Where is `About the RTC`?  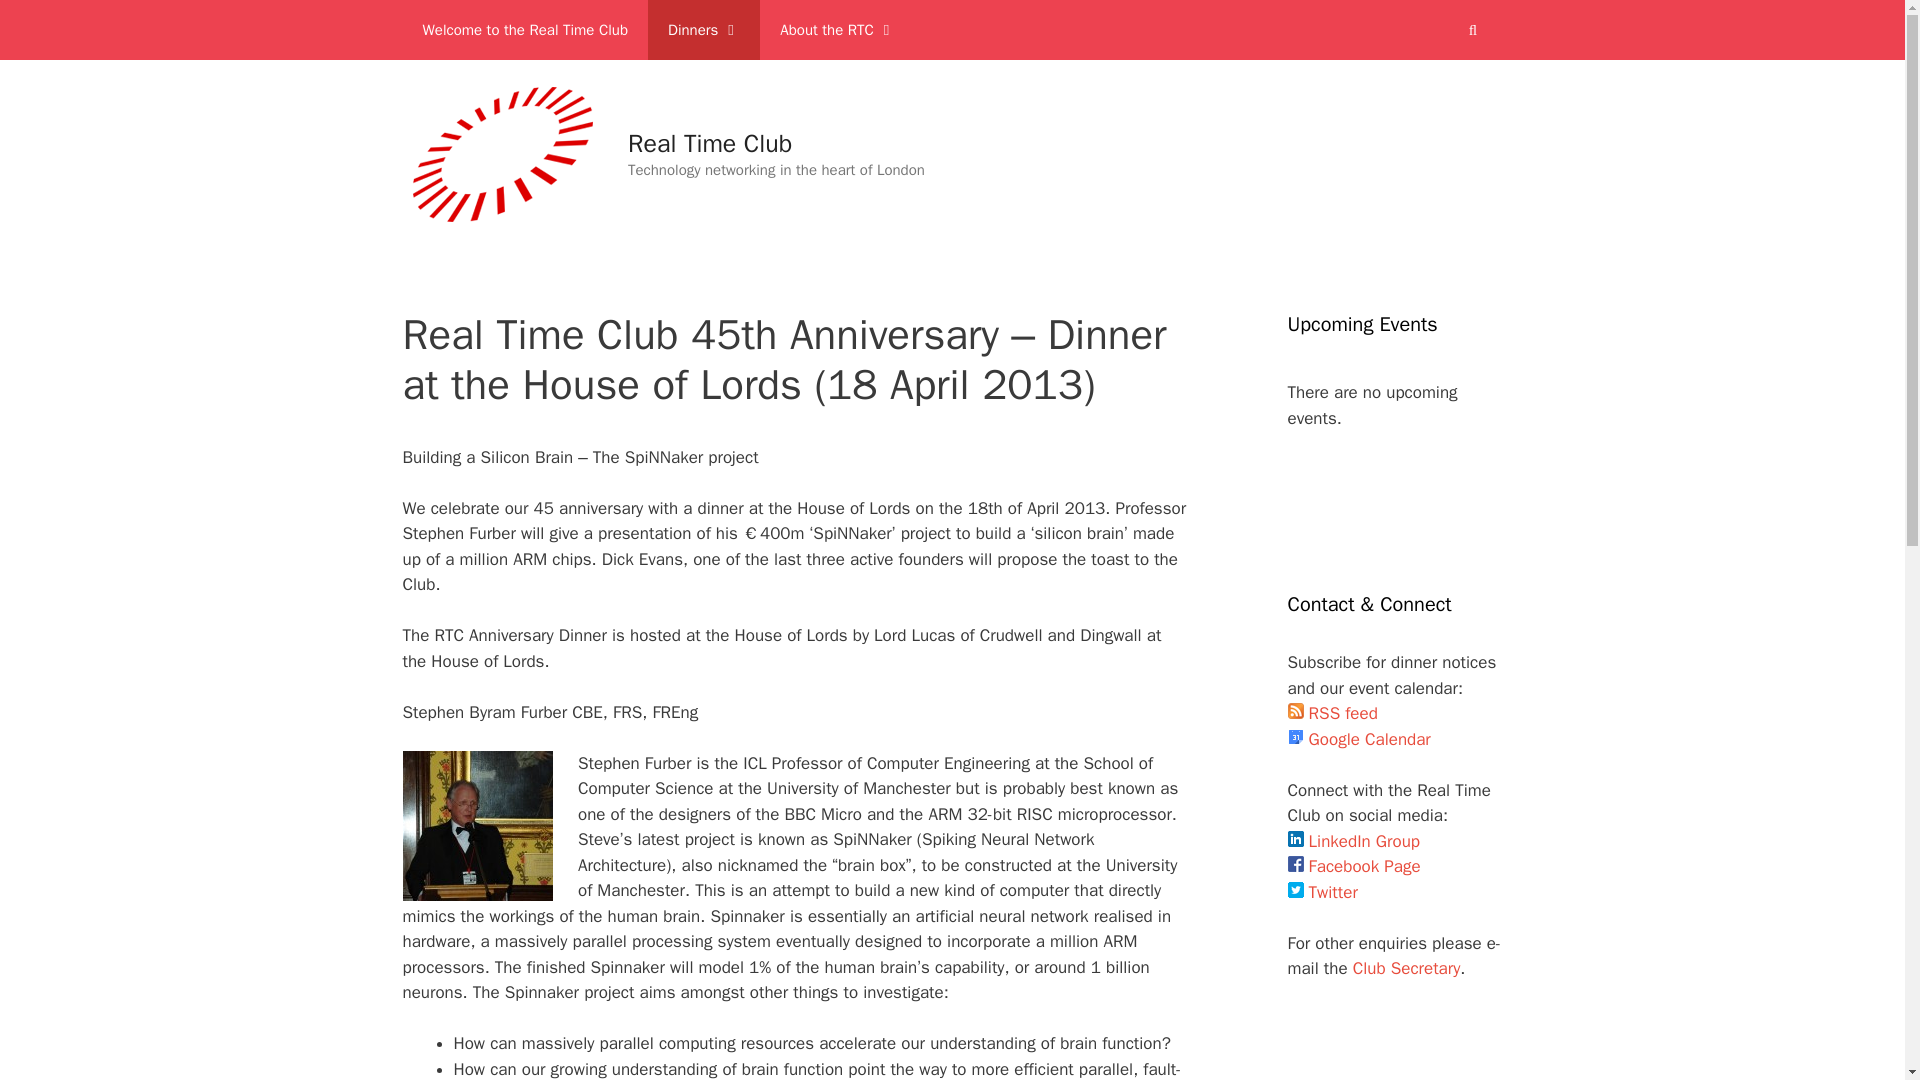 About the RTC is located at coordinates (838, 30).